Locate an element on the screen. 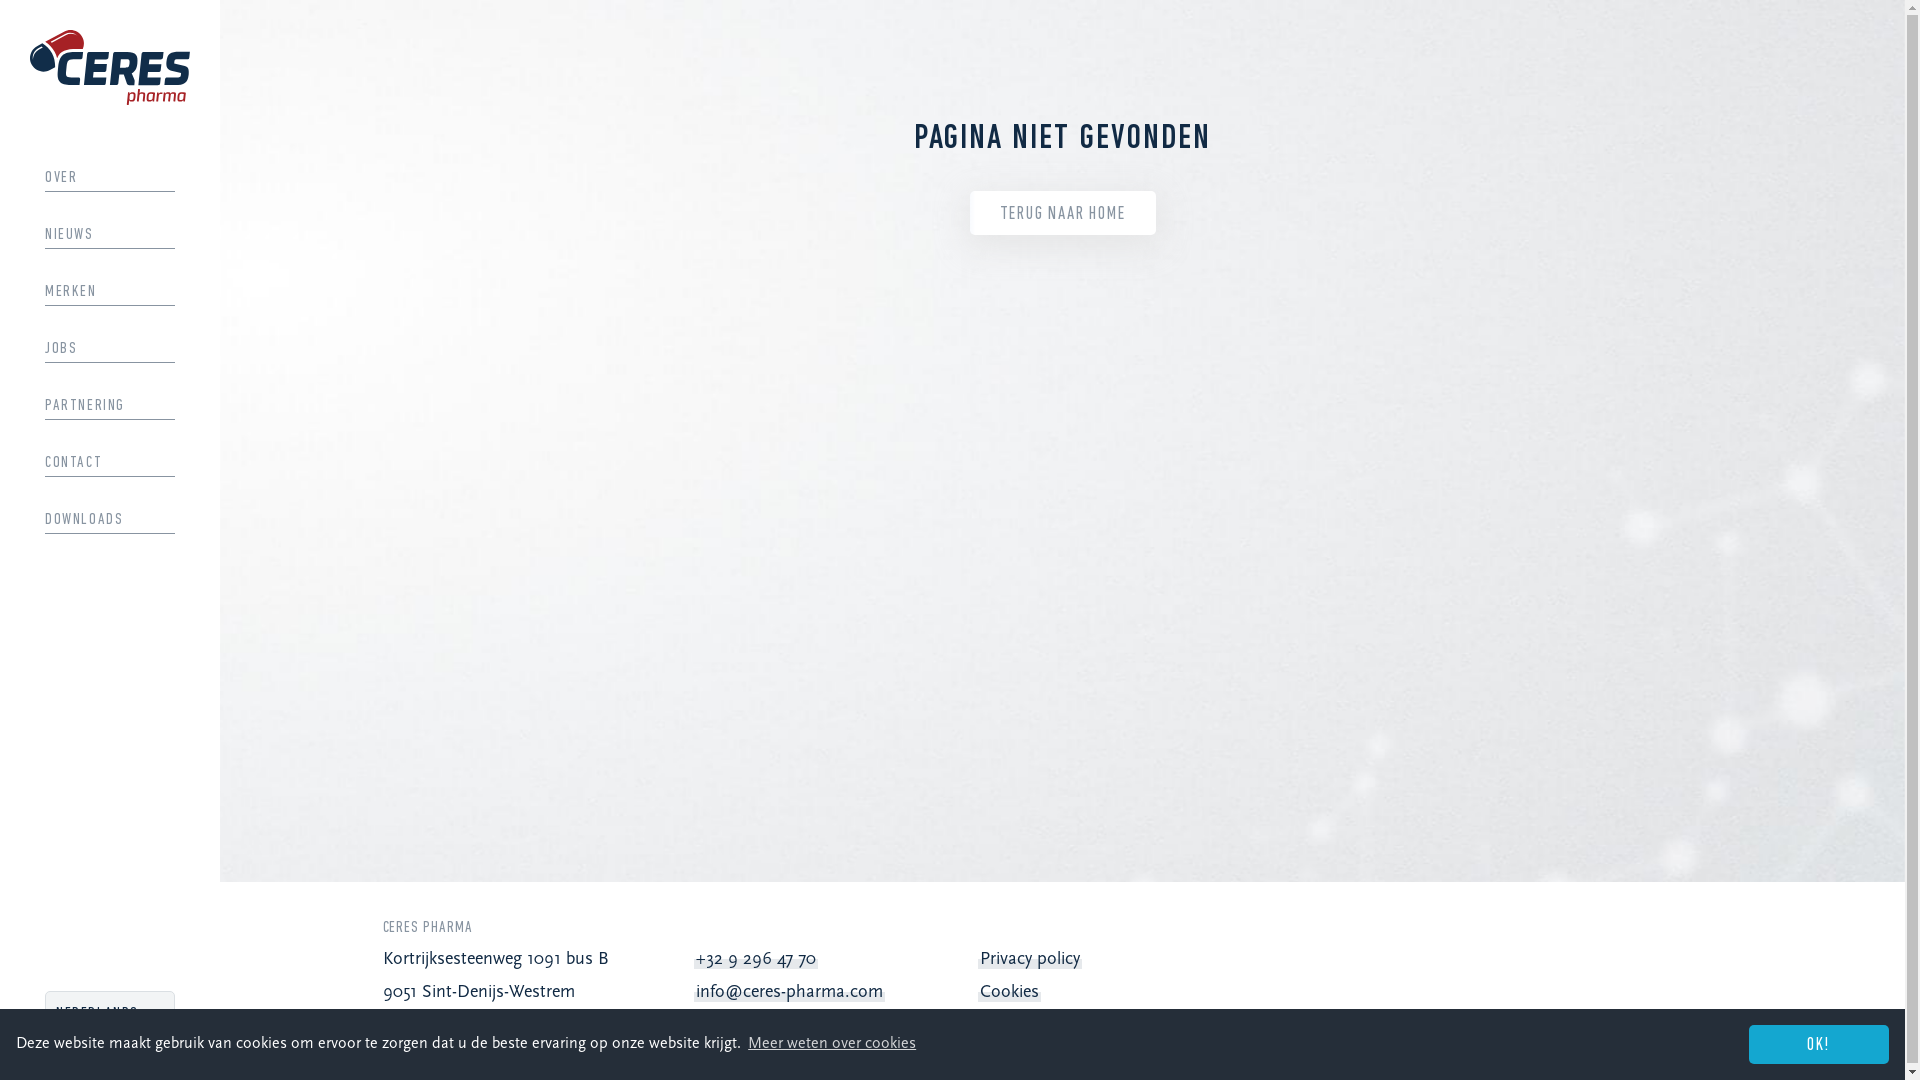 This screenshot has height=1080, width=1920. +32 9 296 47 70 is located at coordinates (756, 960).